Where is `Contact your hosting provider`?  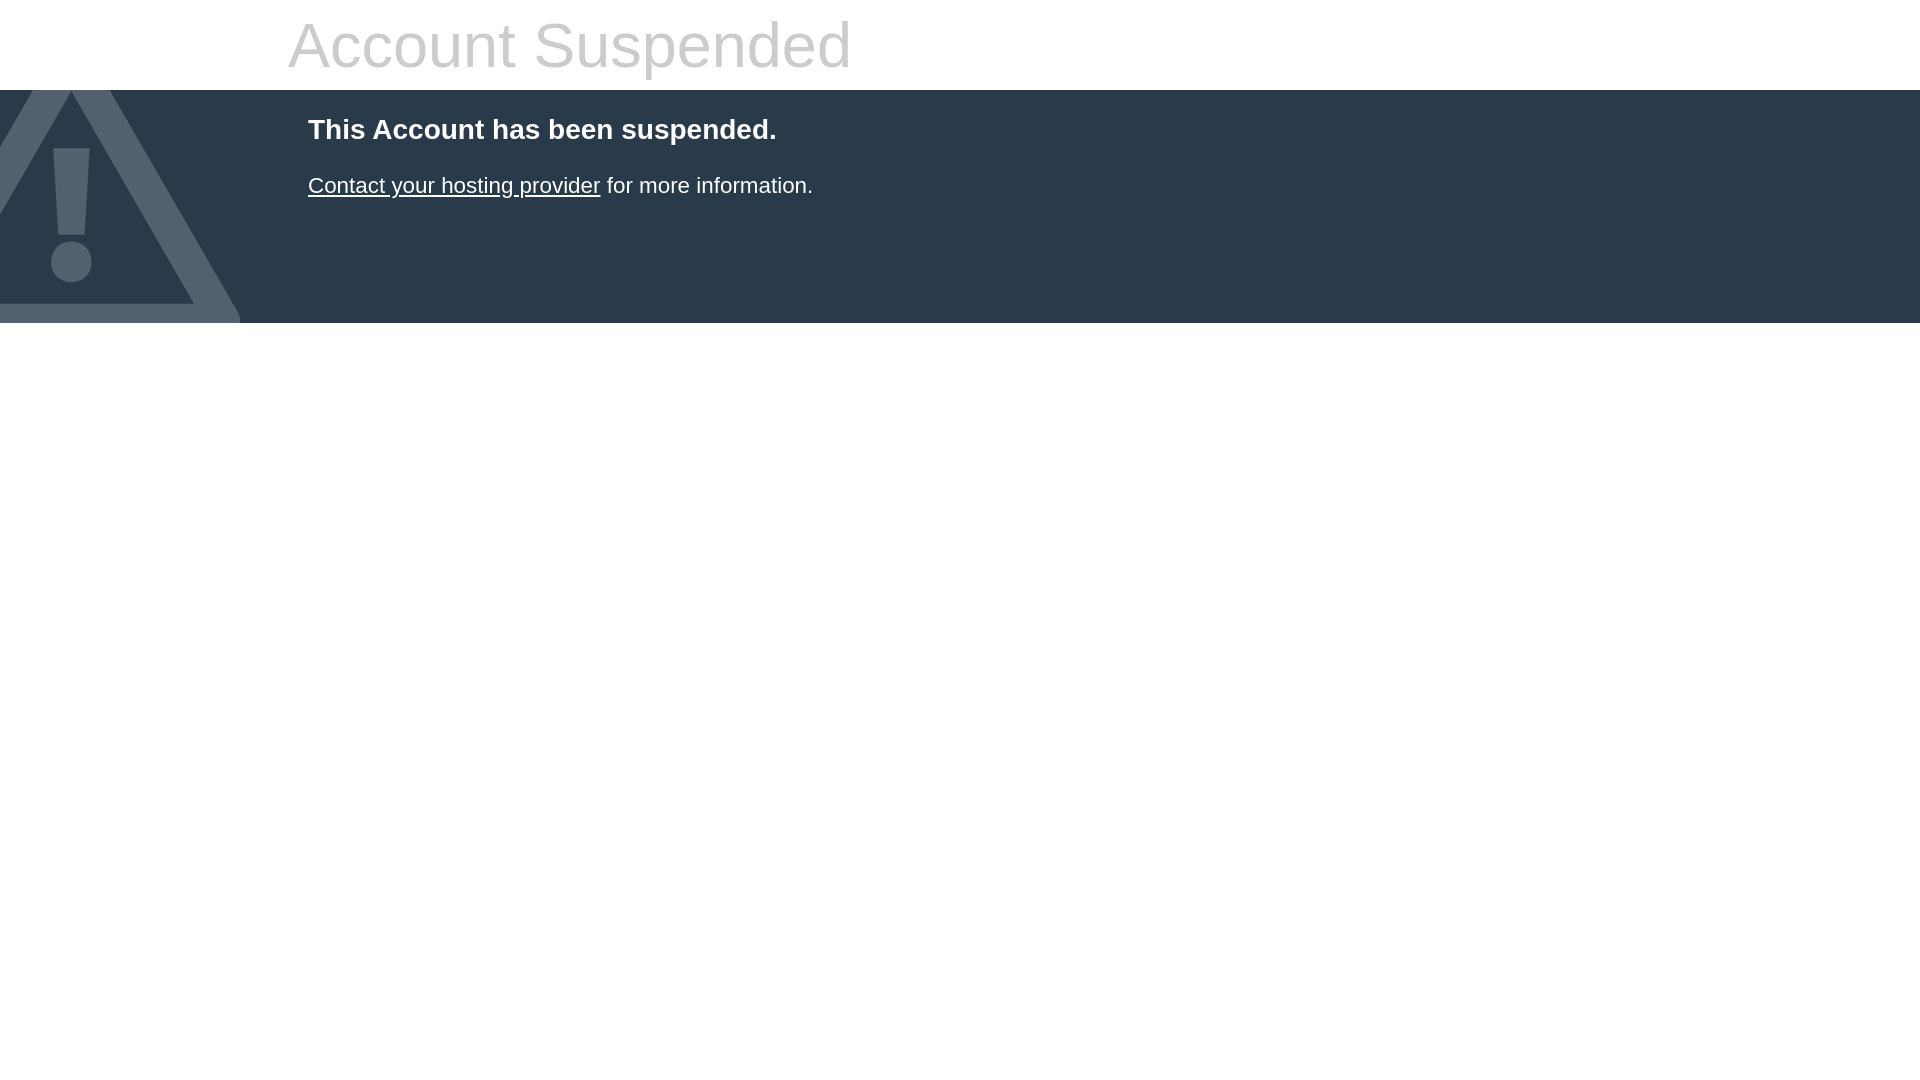
Contact your hosting provider is located at coordinates (454, 186).